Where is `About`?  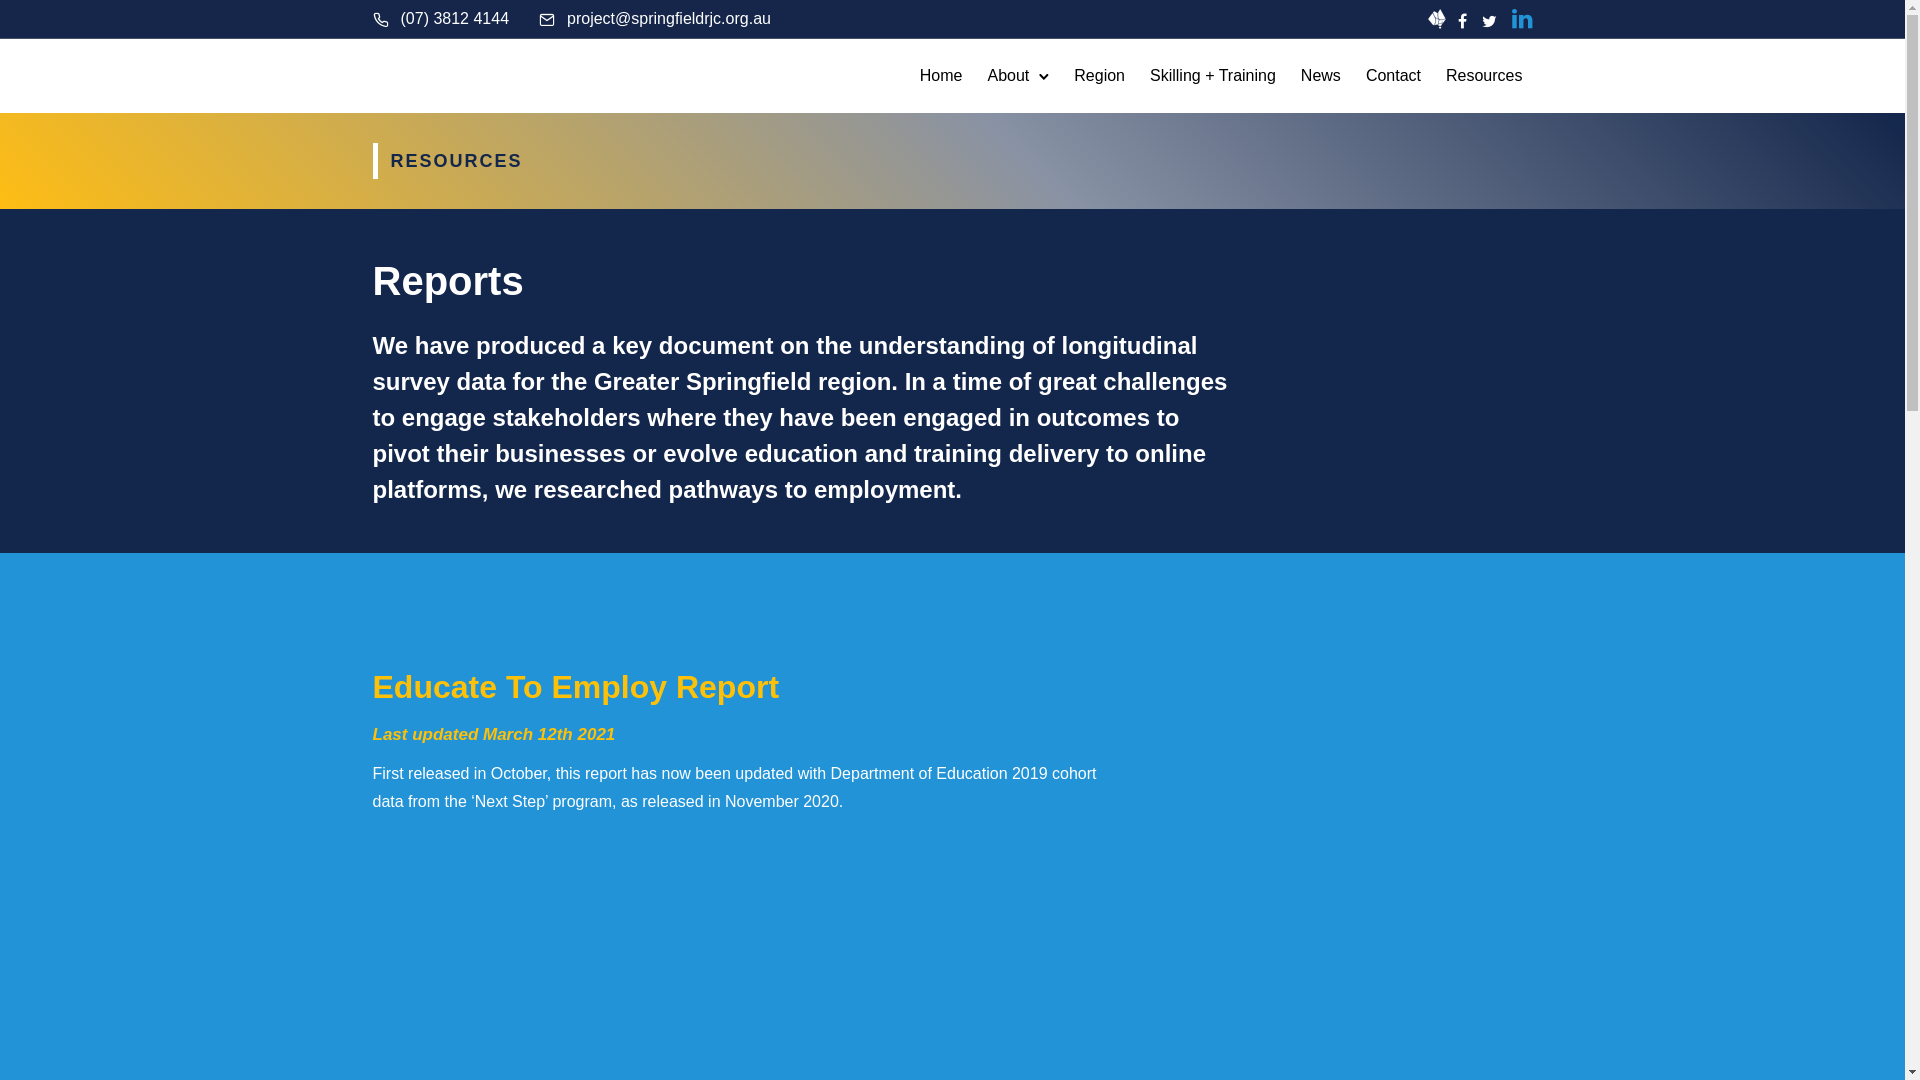 About is located at coordinates (1009, 76).